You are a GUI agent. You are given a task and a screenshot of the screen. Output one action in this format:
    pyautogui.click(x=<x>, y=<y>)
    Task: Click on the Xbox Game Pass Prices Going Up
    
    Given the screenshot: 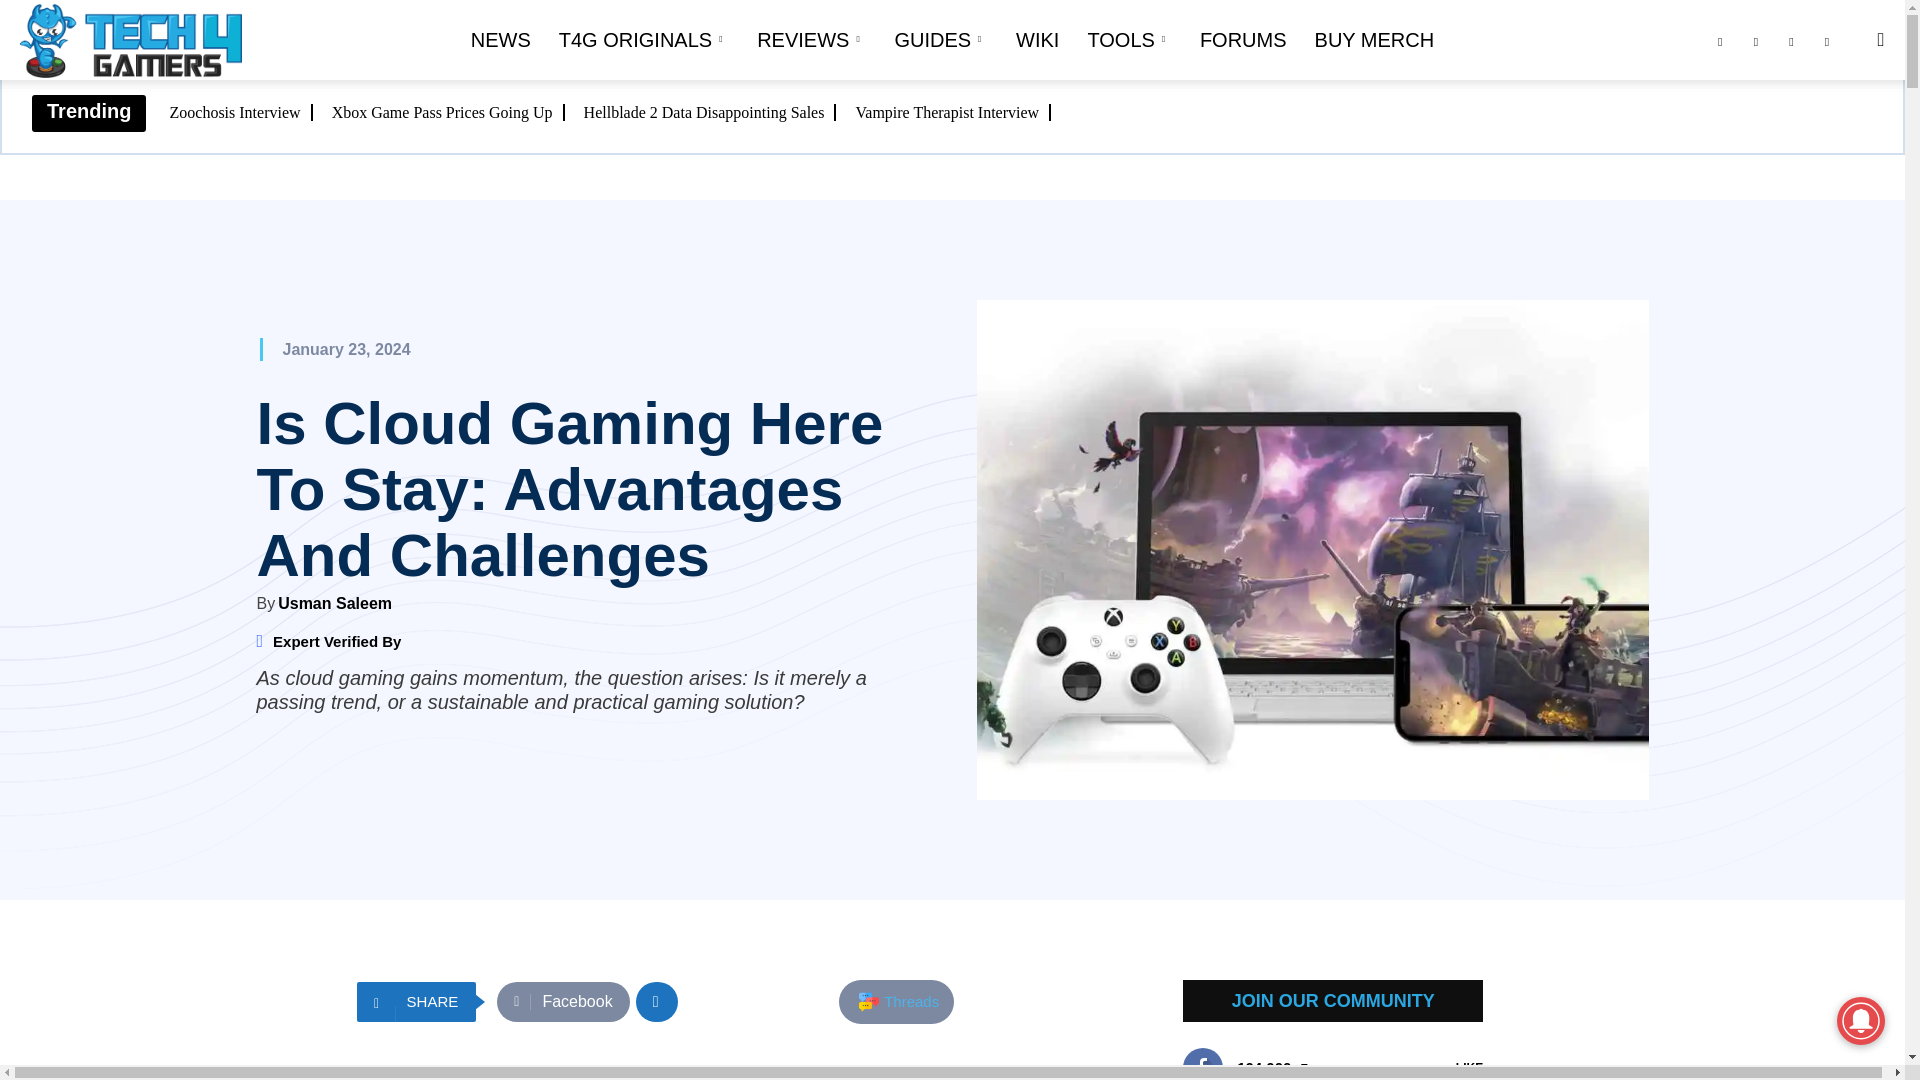 What is the action you would take?
    pyautogui.click(x=448, y=112)
    